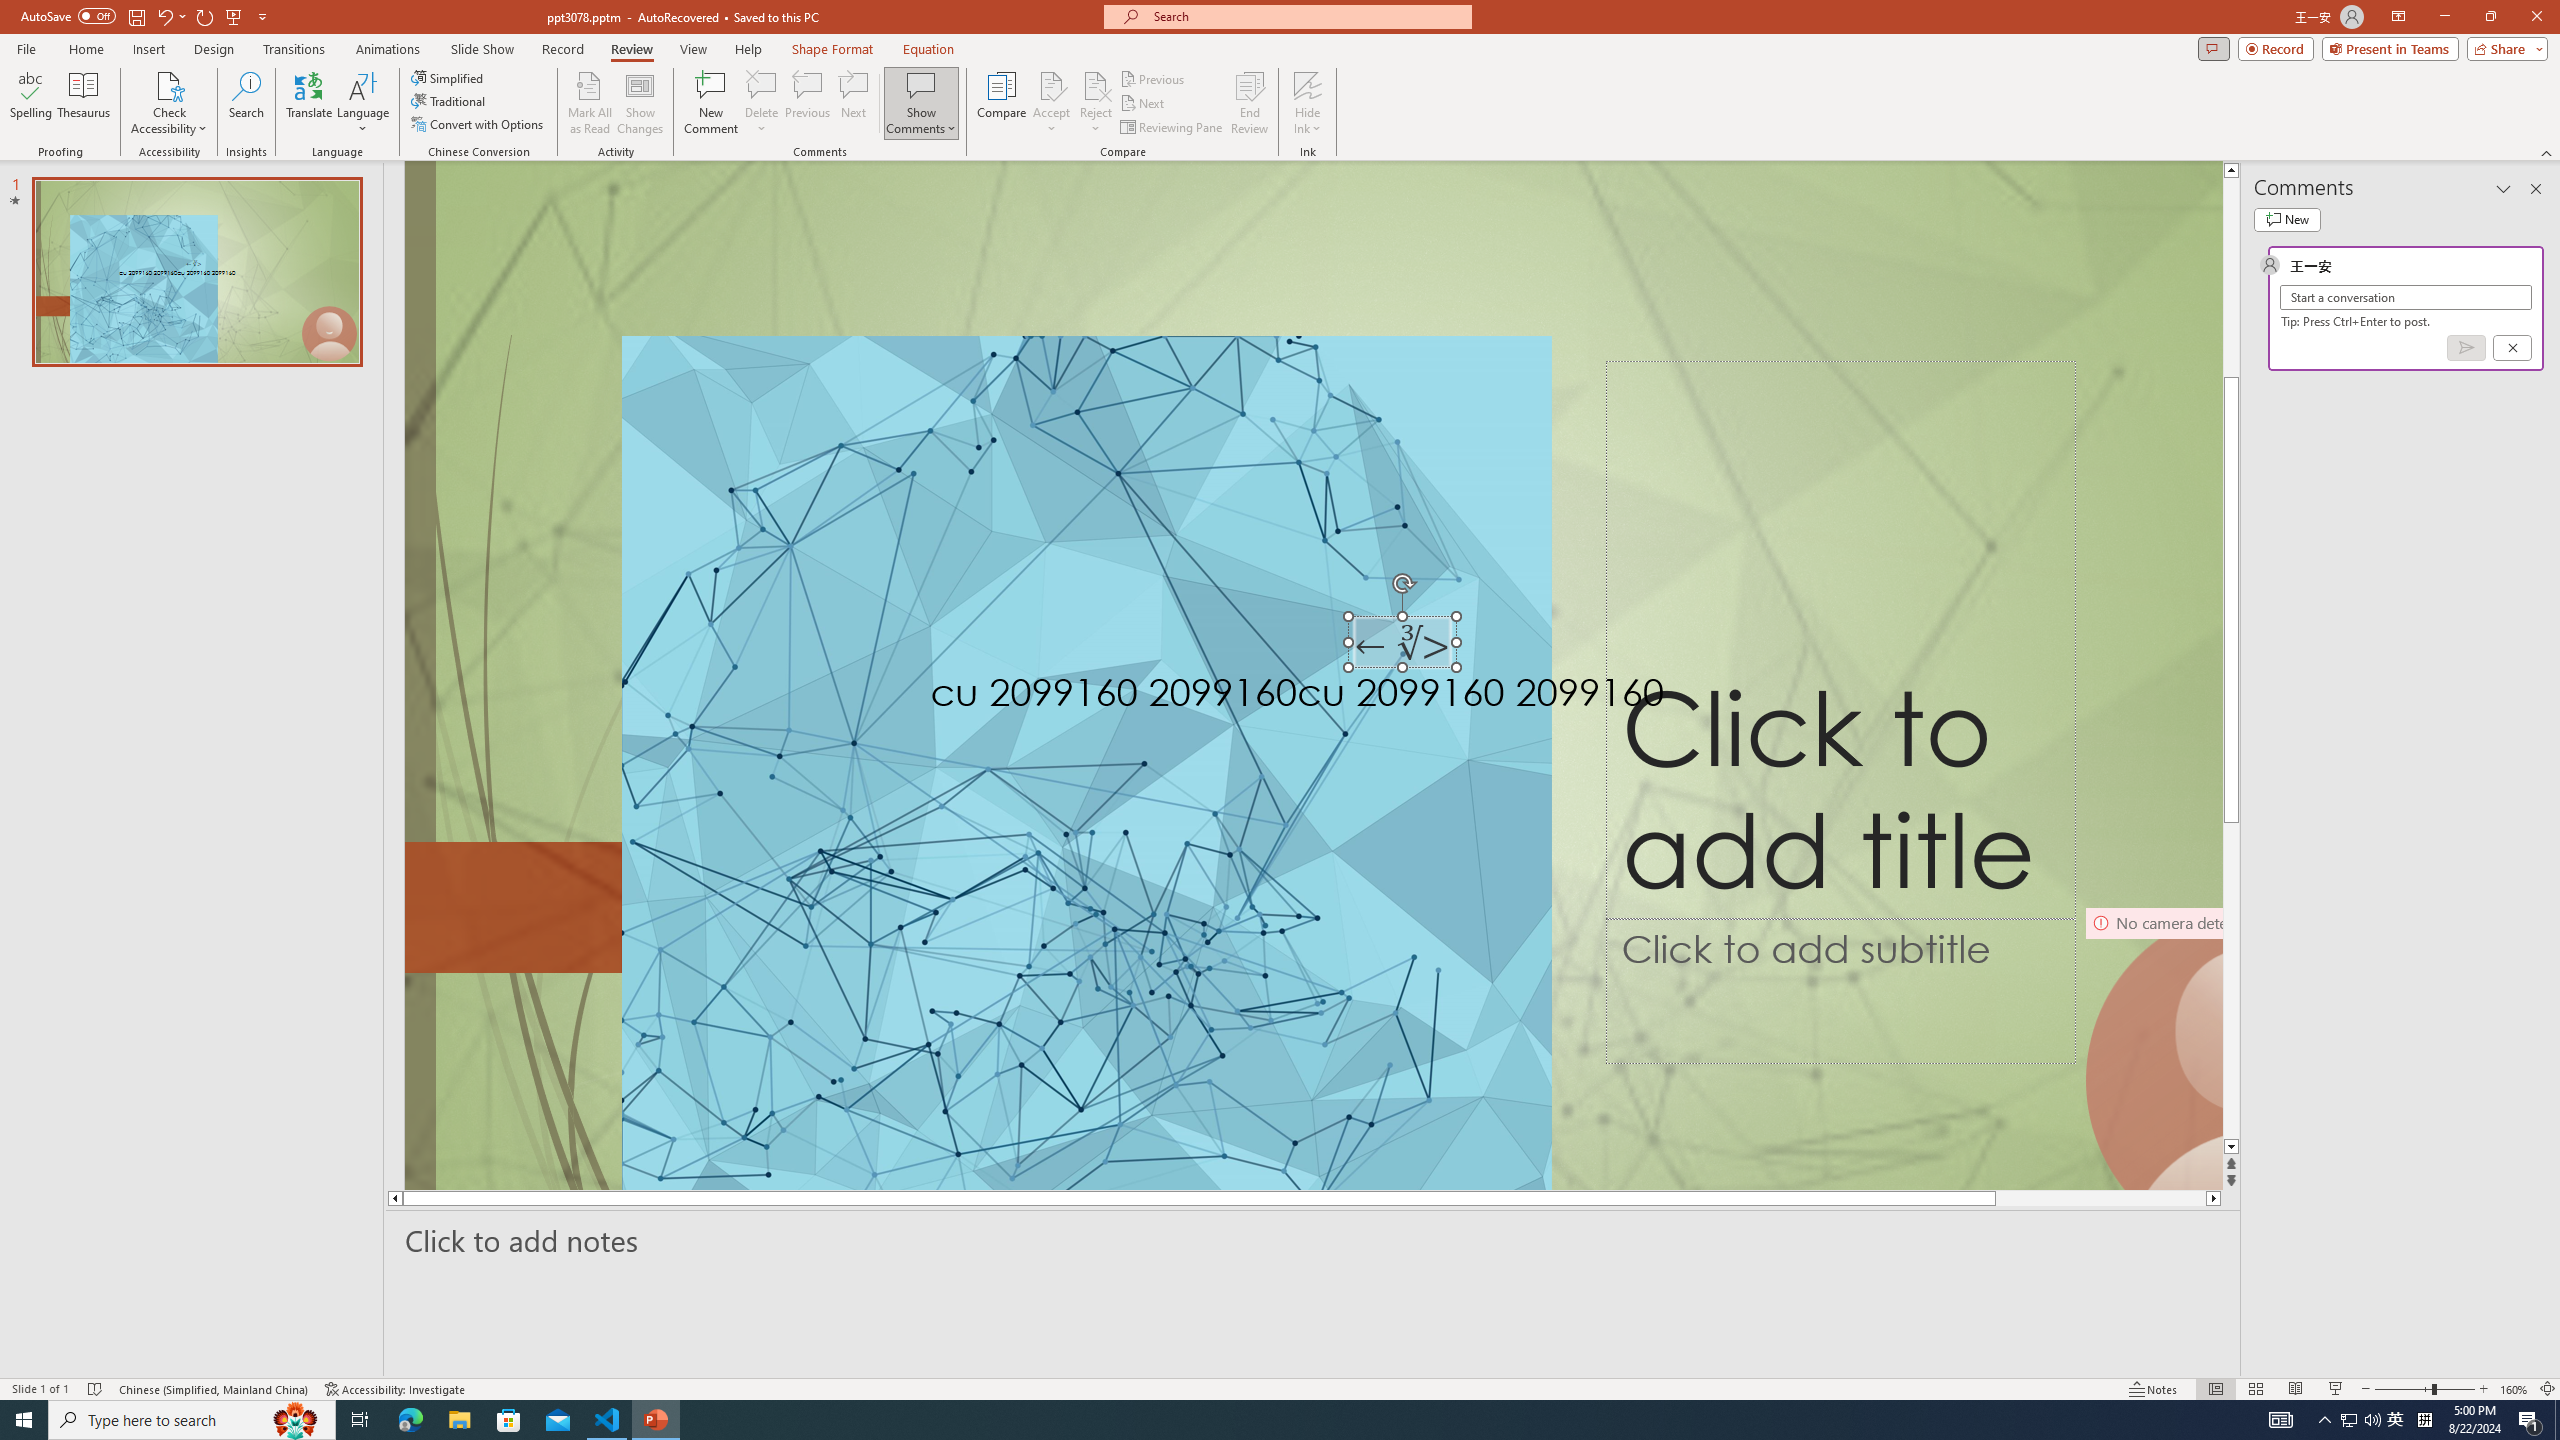 This screenshot has width=2560, height=1440. What do you see at coordinates (2286, 219) in the screenshot?
I see `New comment` at bounding box center [2286, 219].